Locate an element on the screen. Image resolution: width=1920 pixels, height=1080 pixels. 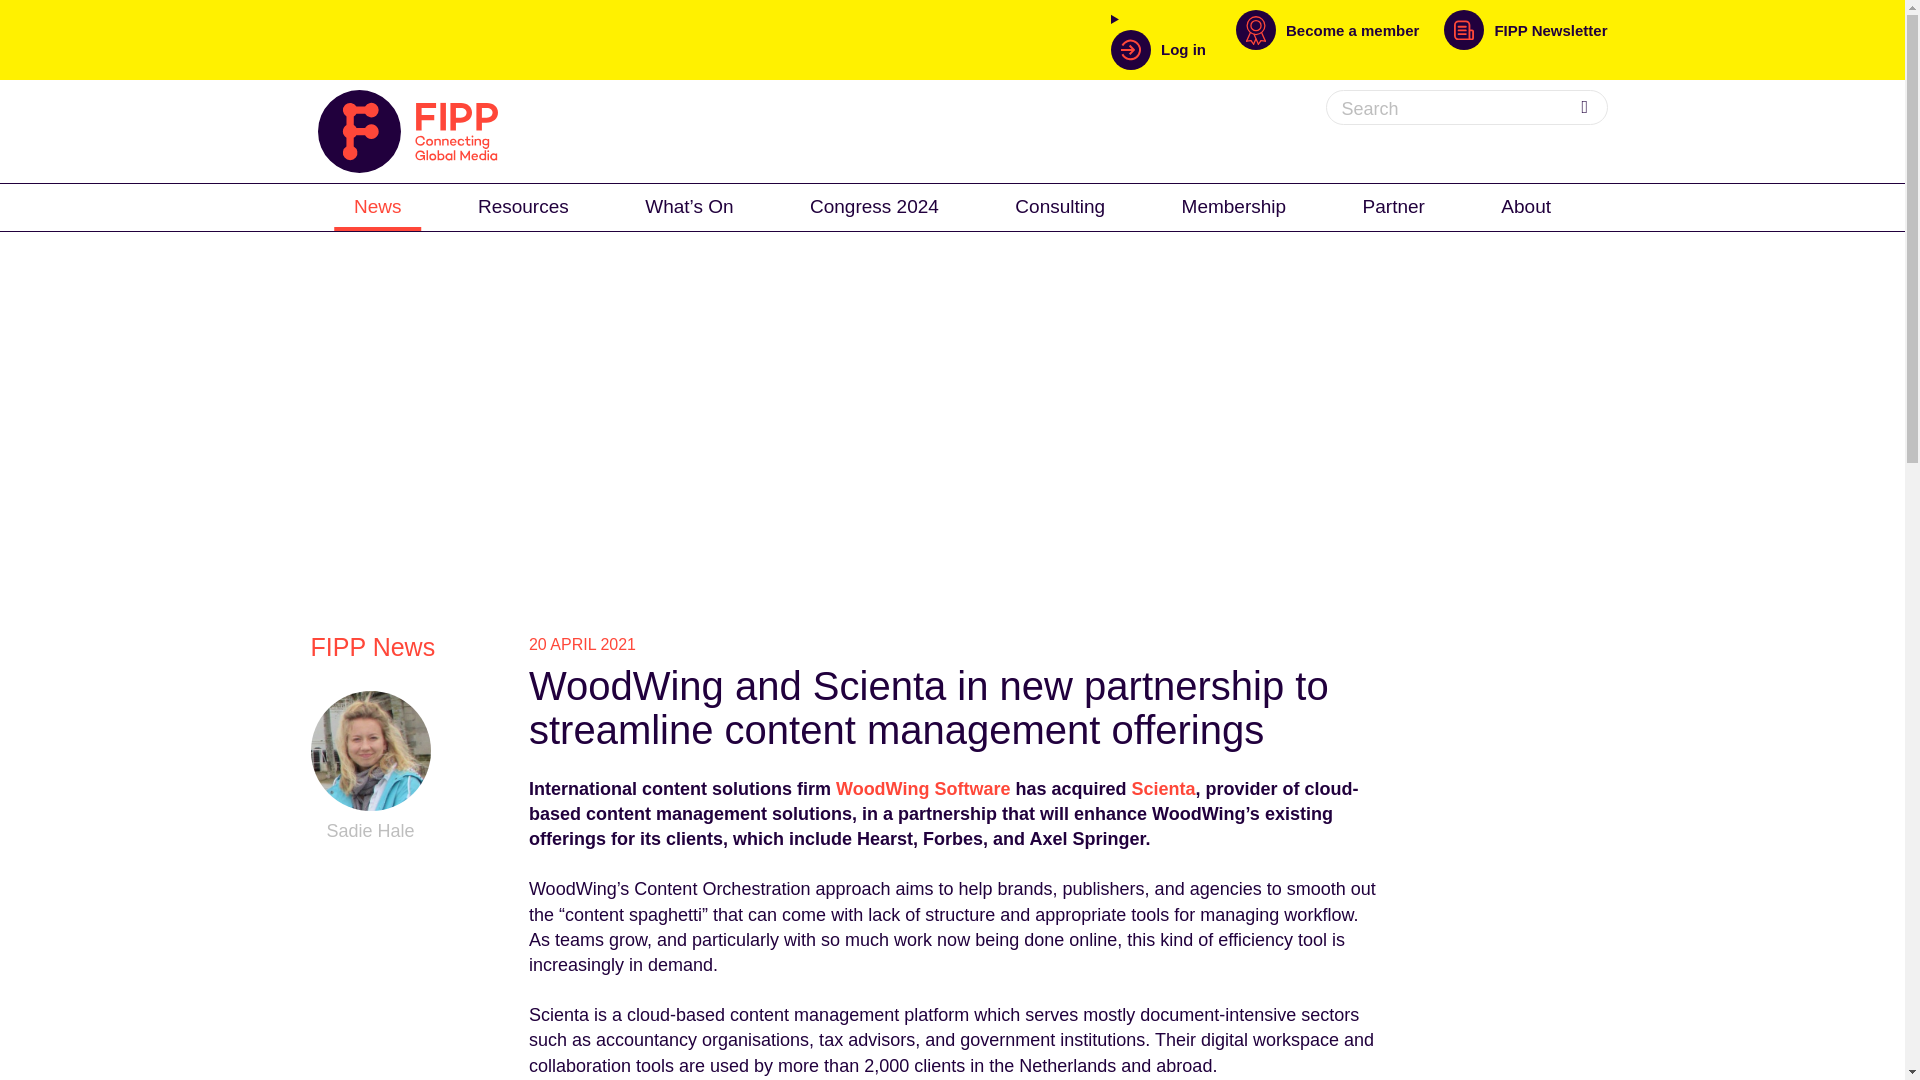
Membership is located at coordinates (1234, 205).